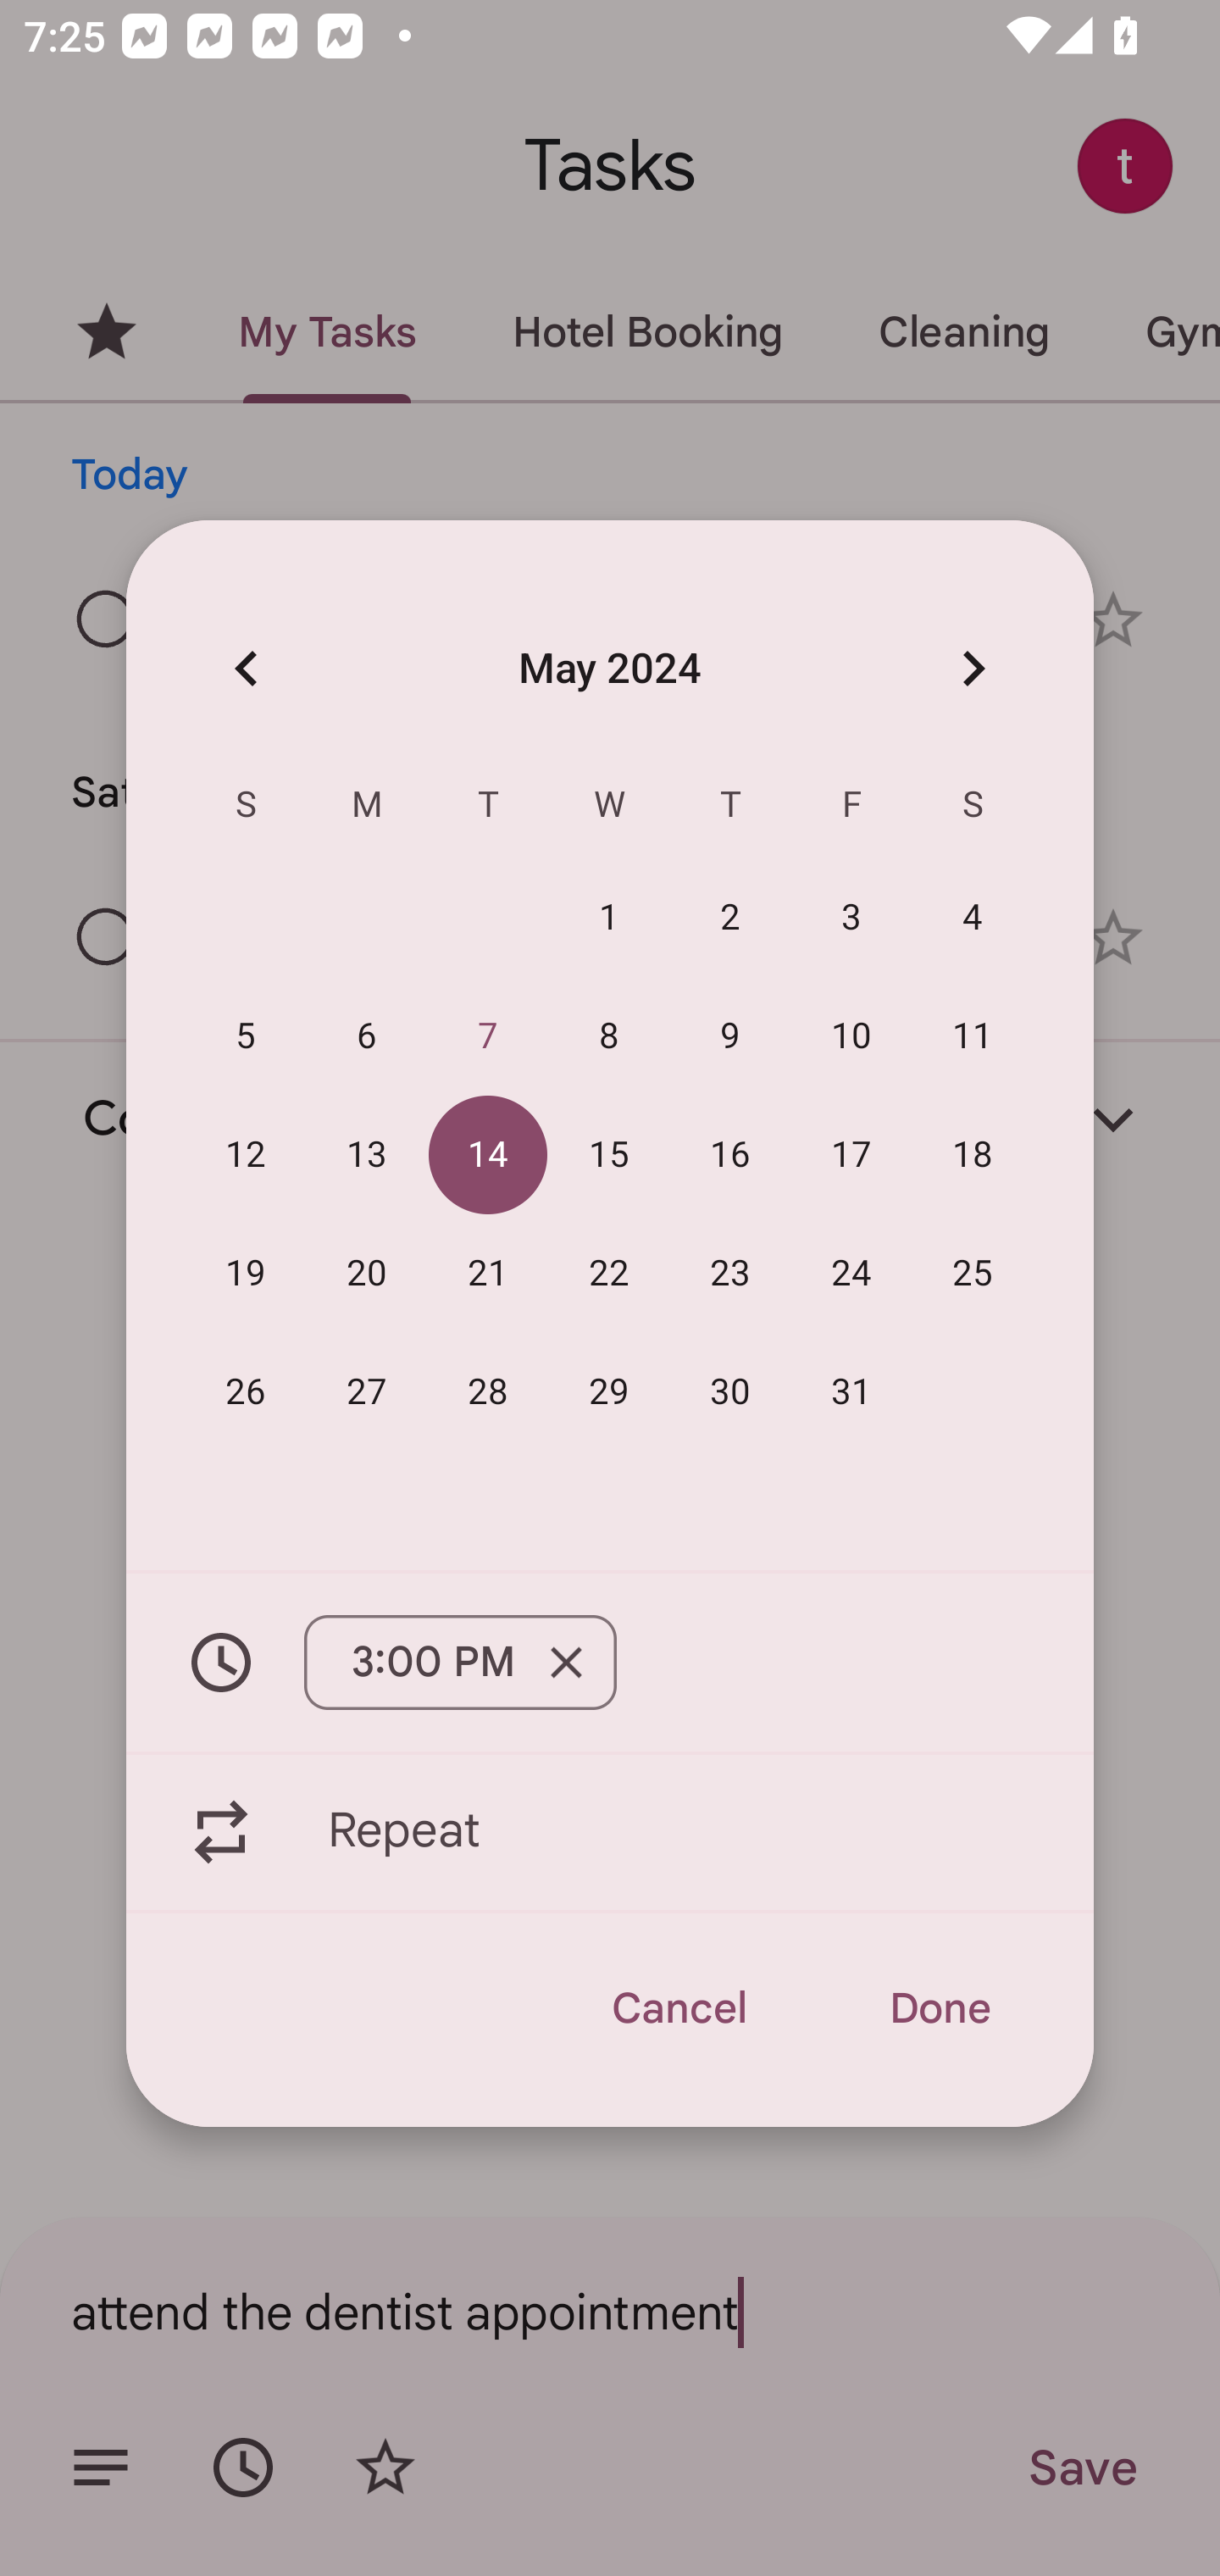 The image size is (1220, 2576). Describe the element at coordinates (939, 2008) in the screenshot. I see `Done` at that location.